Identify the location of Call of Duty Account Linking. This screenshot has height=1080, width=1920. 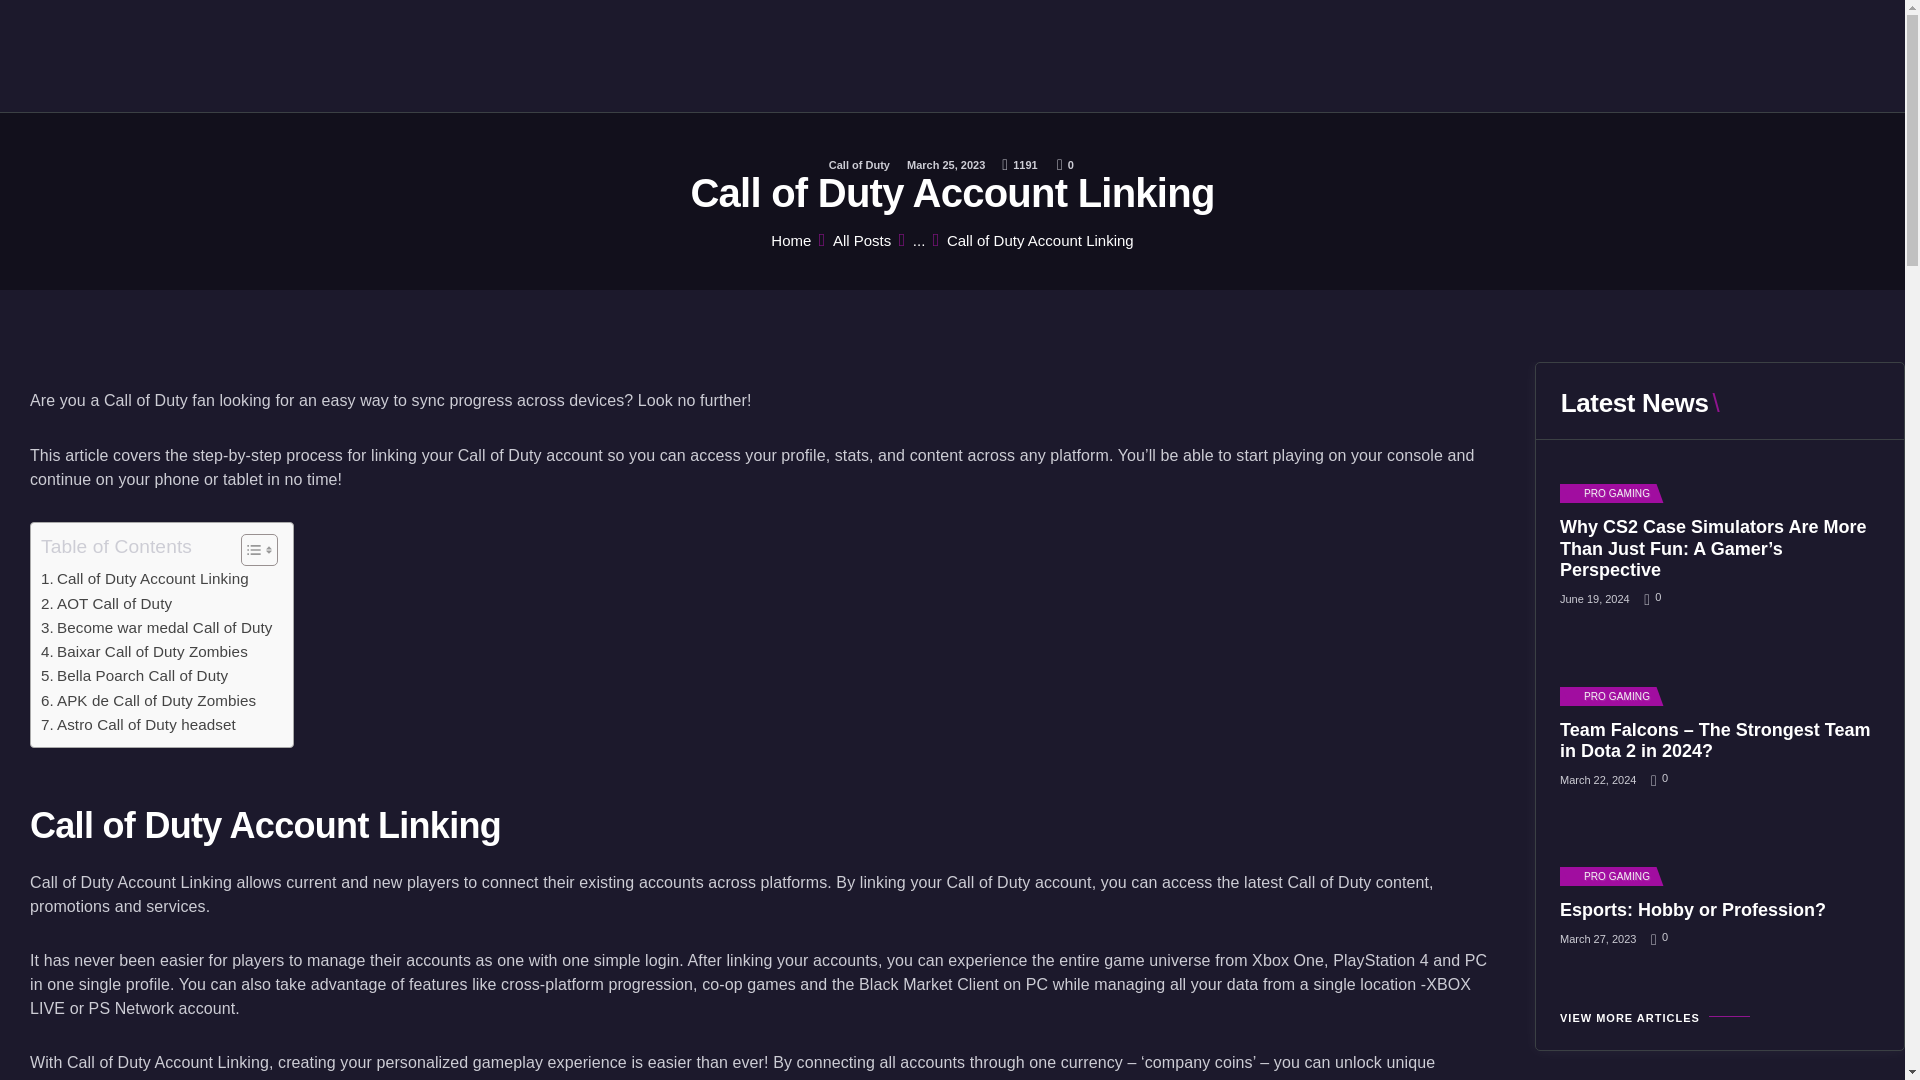
(144, 578).